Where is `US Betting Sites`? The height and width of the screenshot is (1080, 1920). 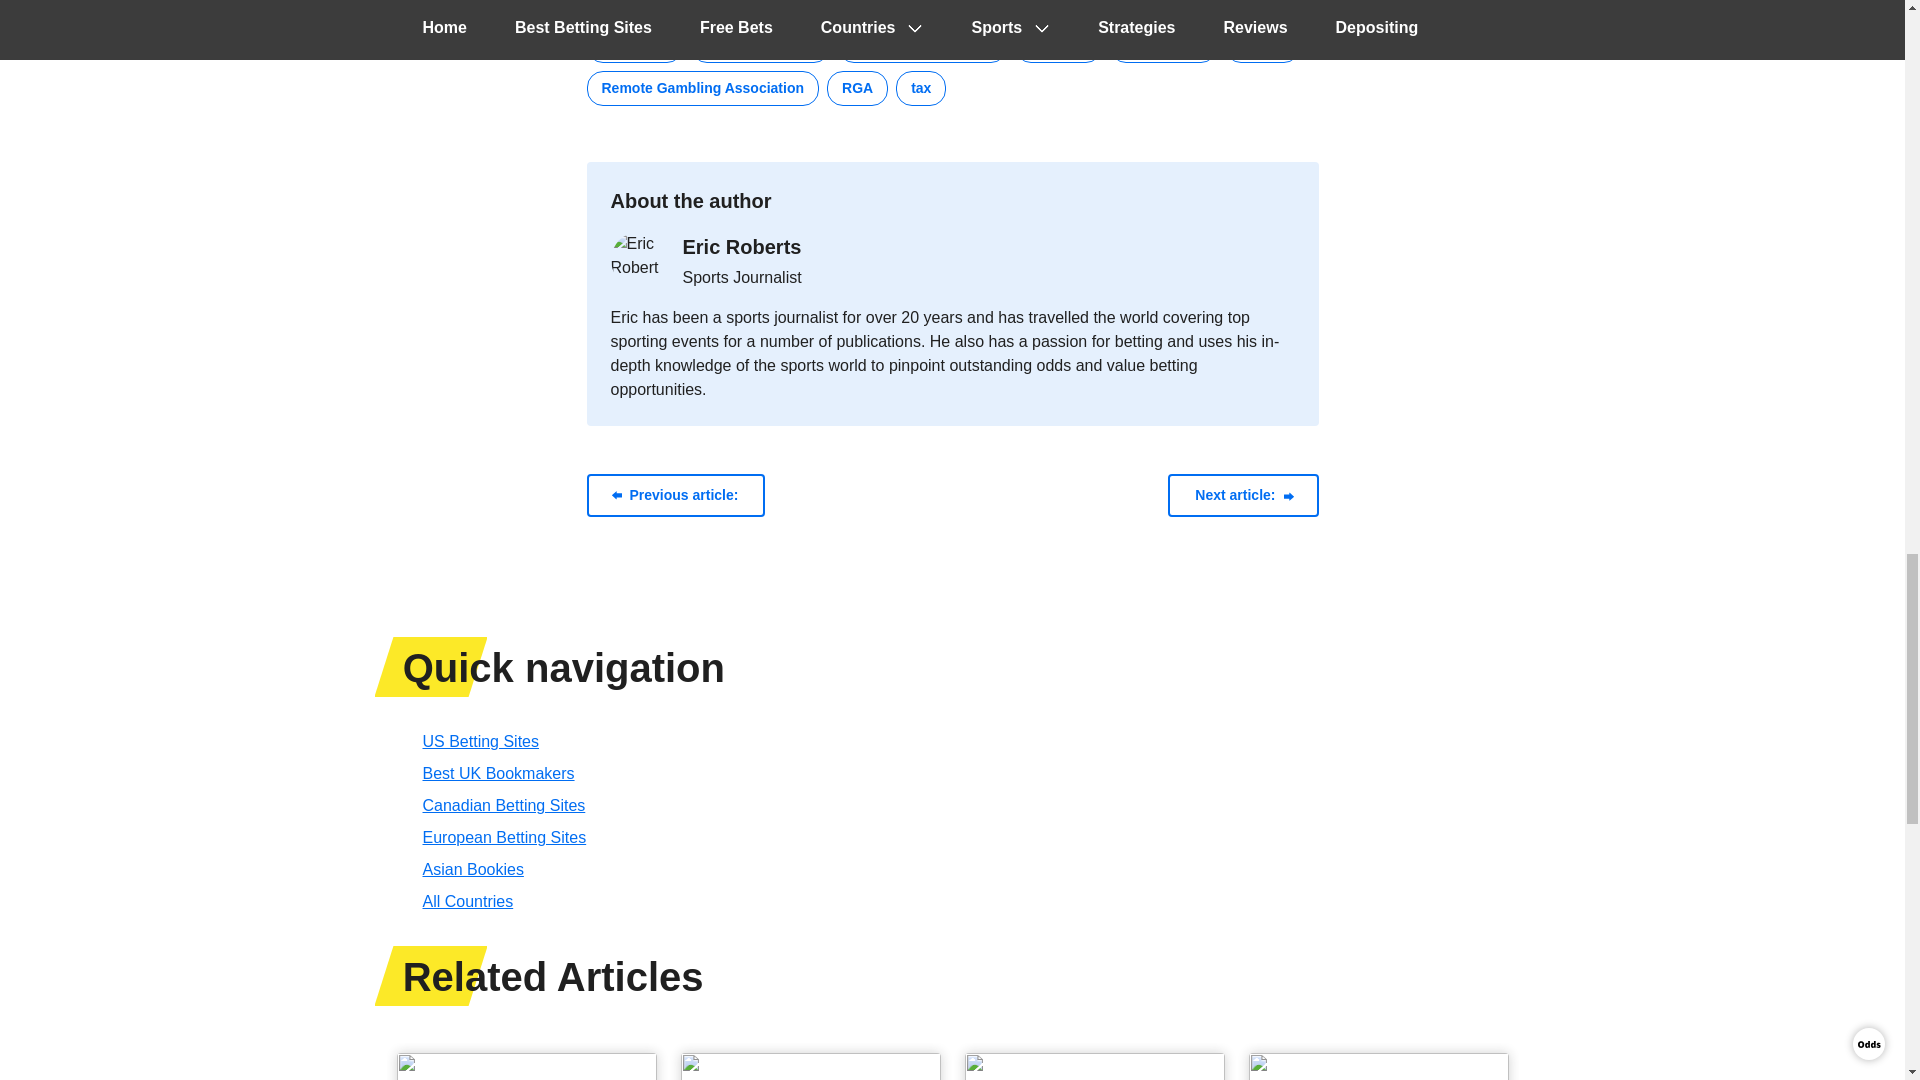
US Betting Sites is located at coordinates (480, 741).